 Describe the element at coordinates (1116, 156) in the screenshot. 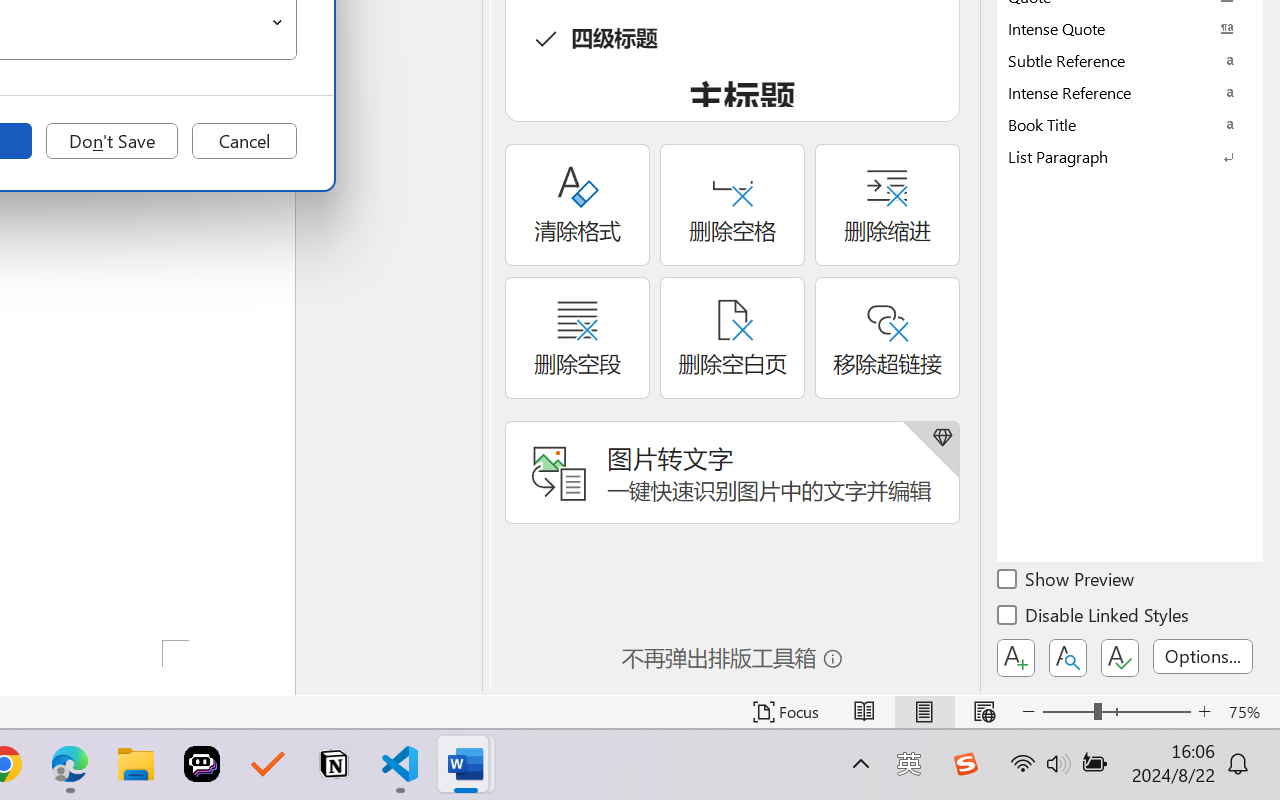

I see `Class: NetUIImage` at that location.